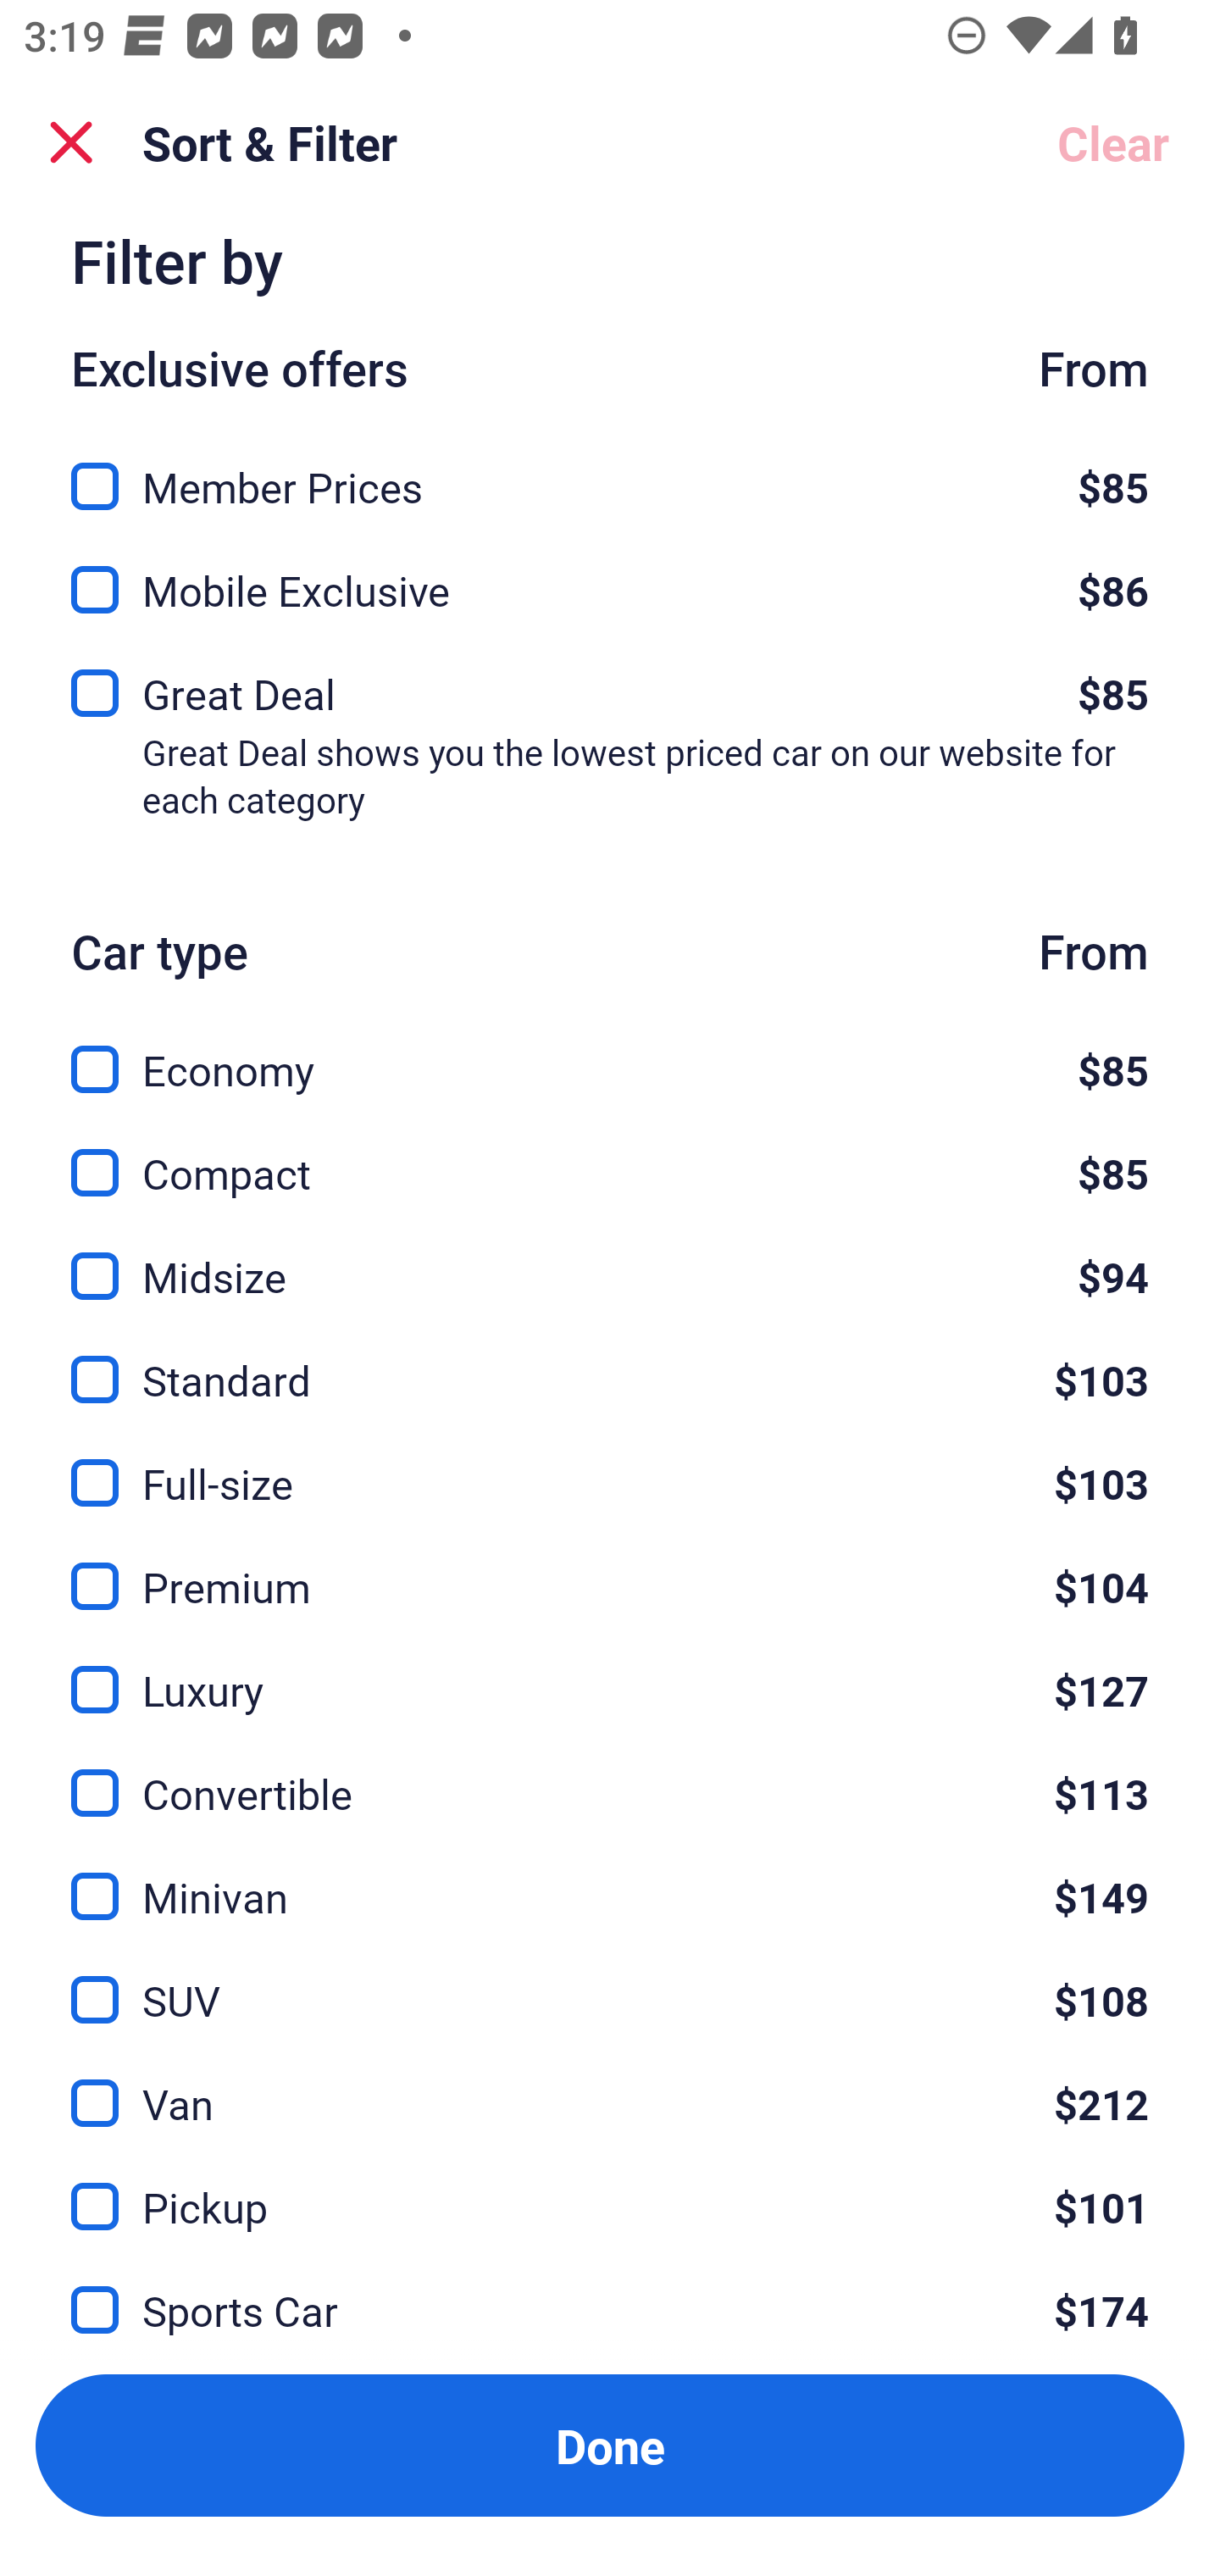 Image resolution: width=1220 pixels, height=2576 pixels. I want to click on Premium, $104 Premium $104, so click(610, 1568).